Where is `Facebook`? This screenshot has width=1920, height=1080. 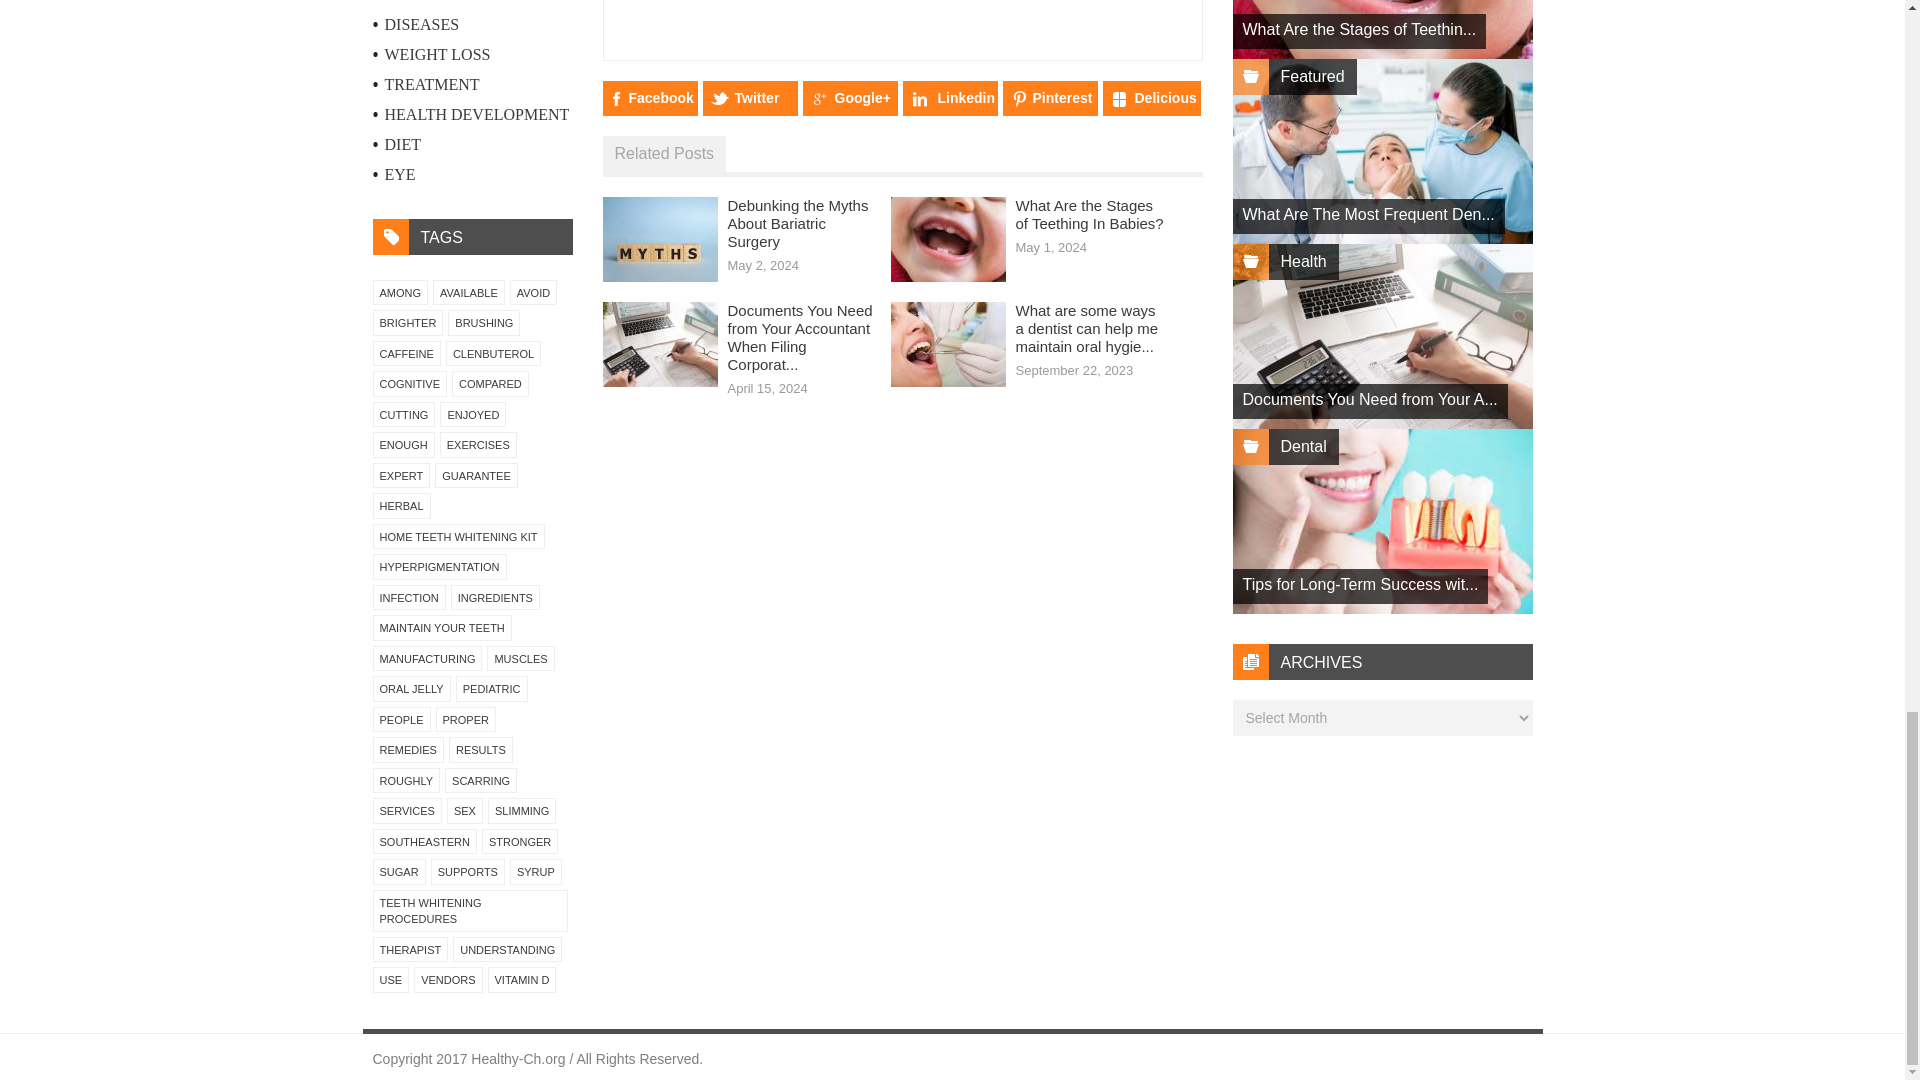 Facebook is located at coordinates (649, 98).